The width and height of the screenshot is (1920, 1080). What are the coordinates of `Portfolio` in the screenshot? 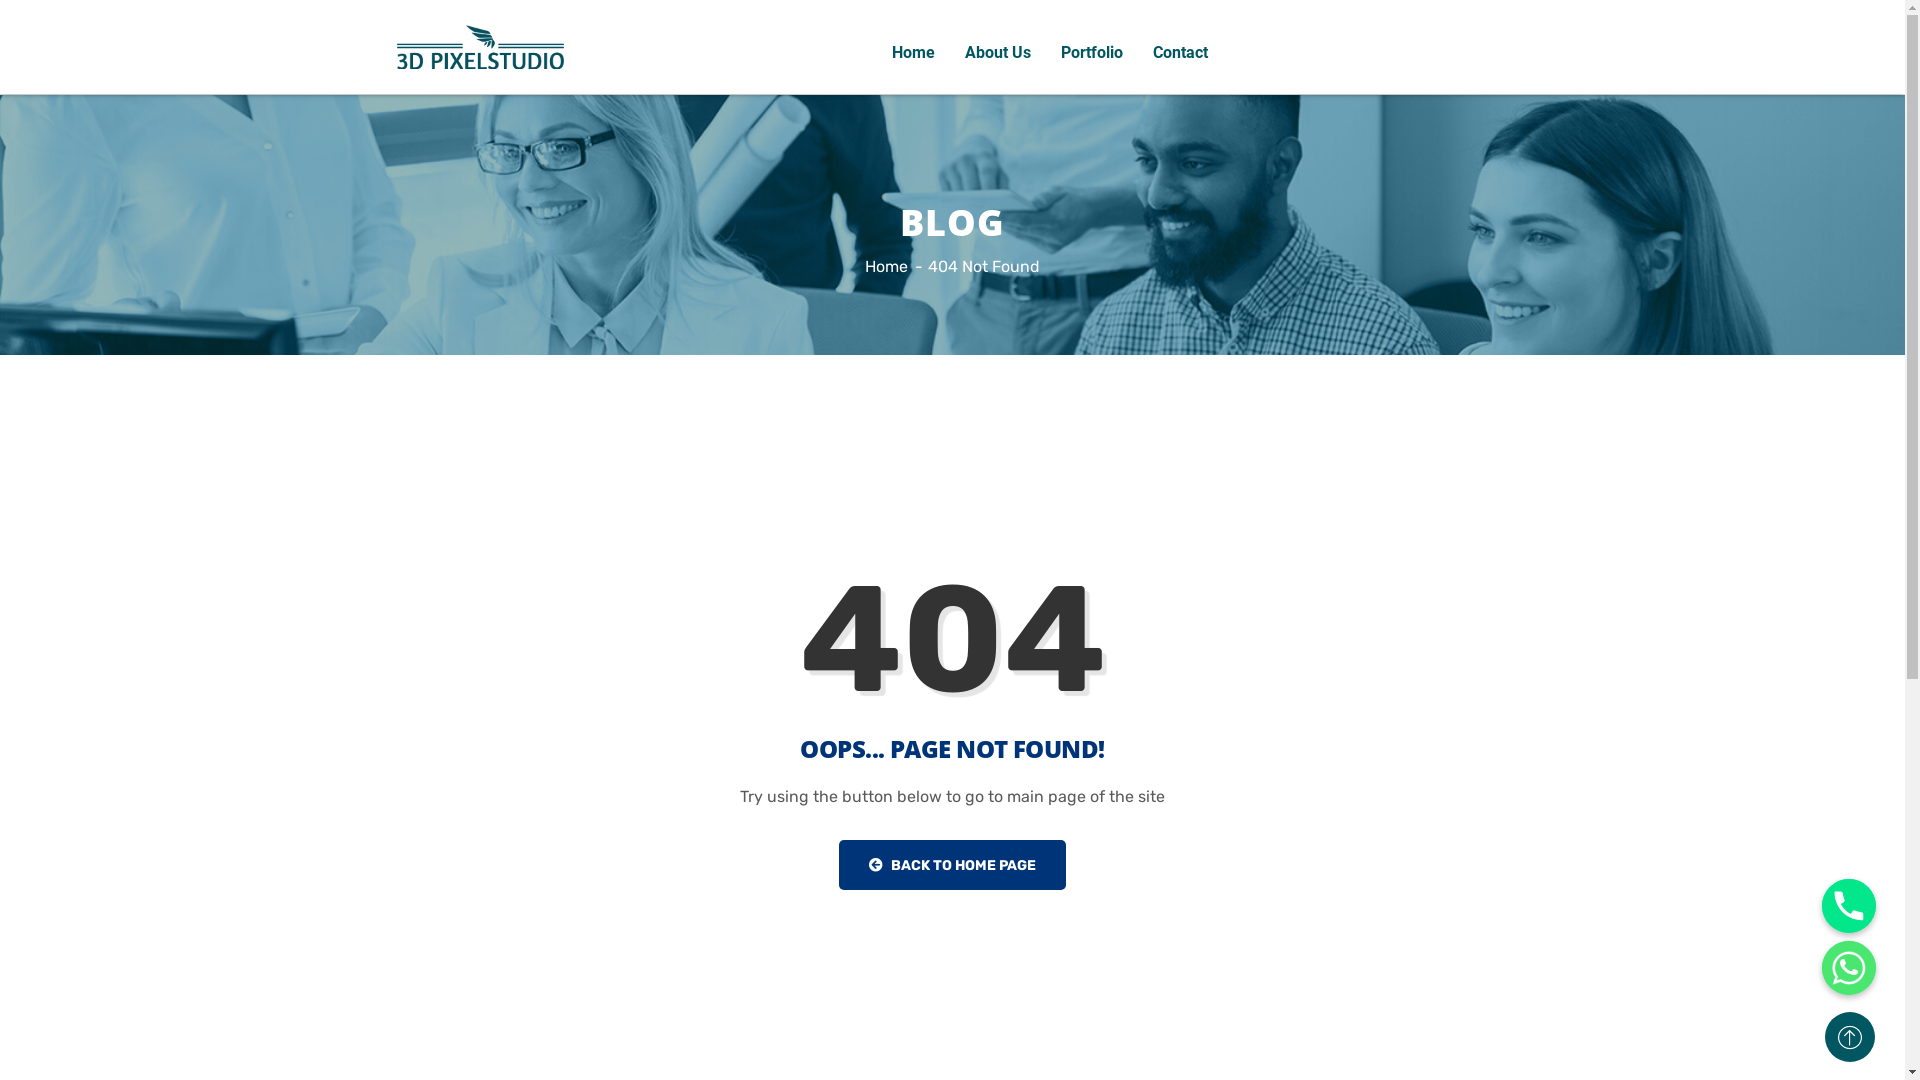 It's located at (1092, 53).